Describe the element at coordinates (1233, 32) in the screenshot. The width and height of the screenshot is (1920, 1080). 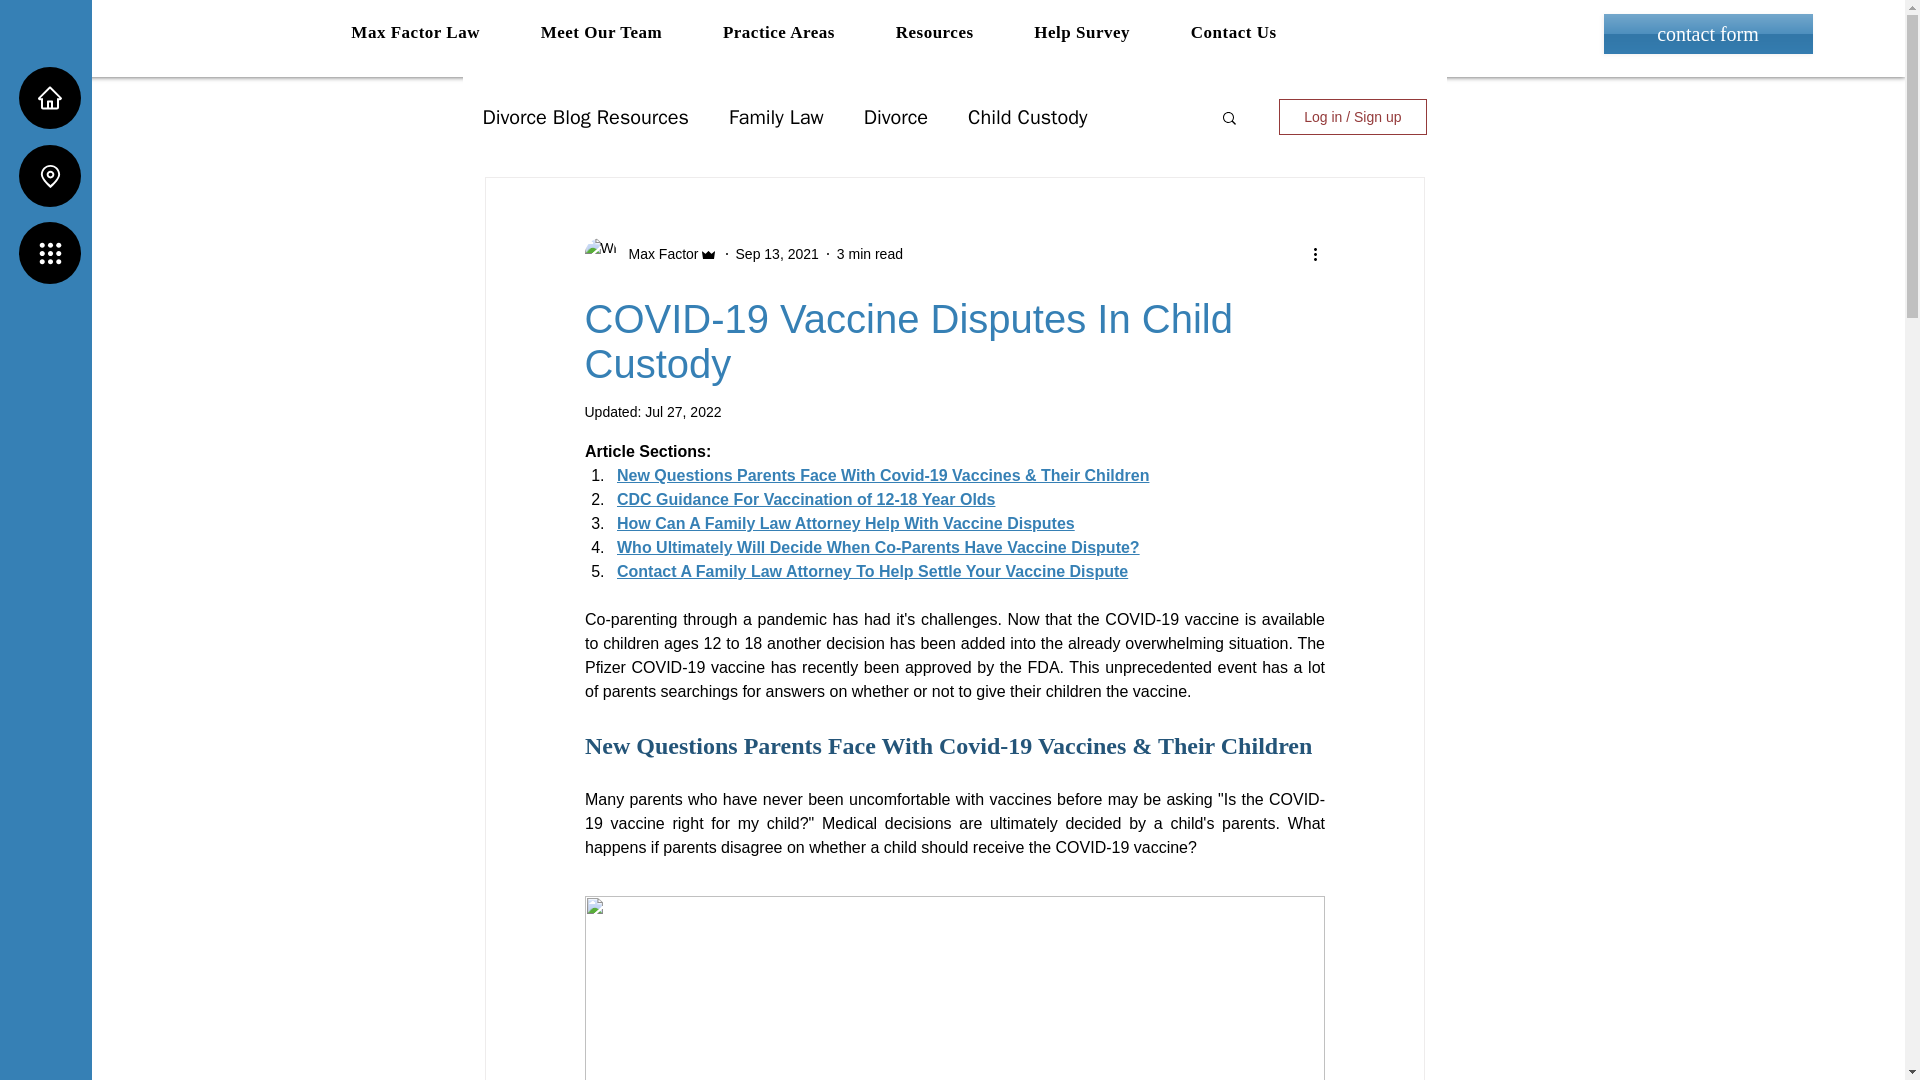
I see `Contact Us` at that location.